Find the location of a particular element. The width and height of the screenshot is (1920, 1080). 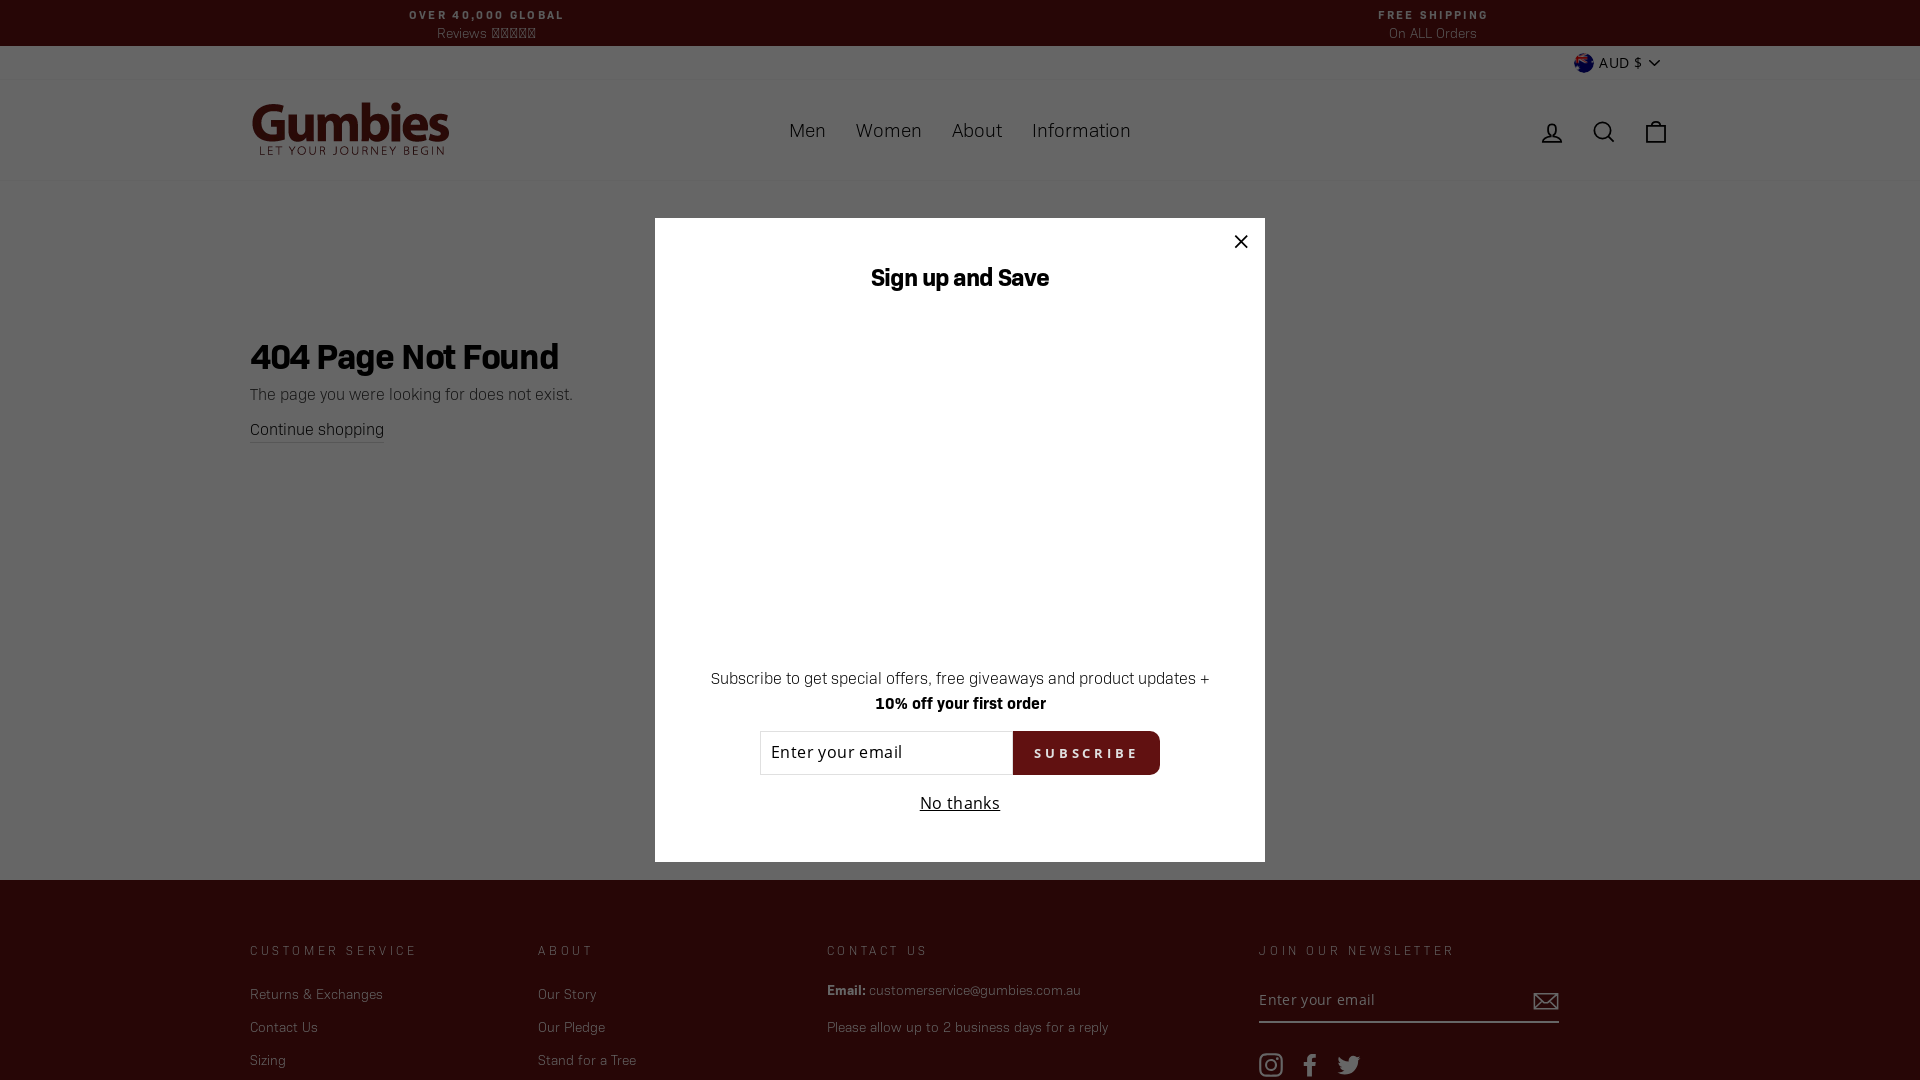

SUBSCRIBE is located at coordinates (1086, 753).